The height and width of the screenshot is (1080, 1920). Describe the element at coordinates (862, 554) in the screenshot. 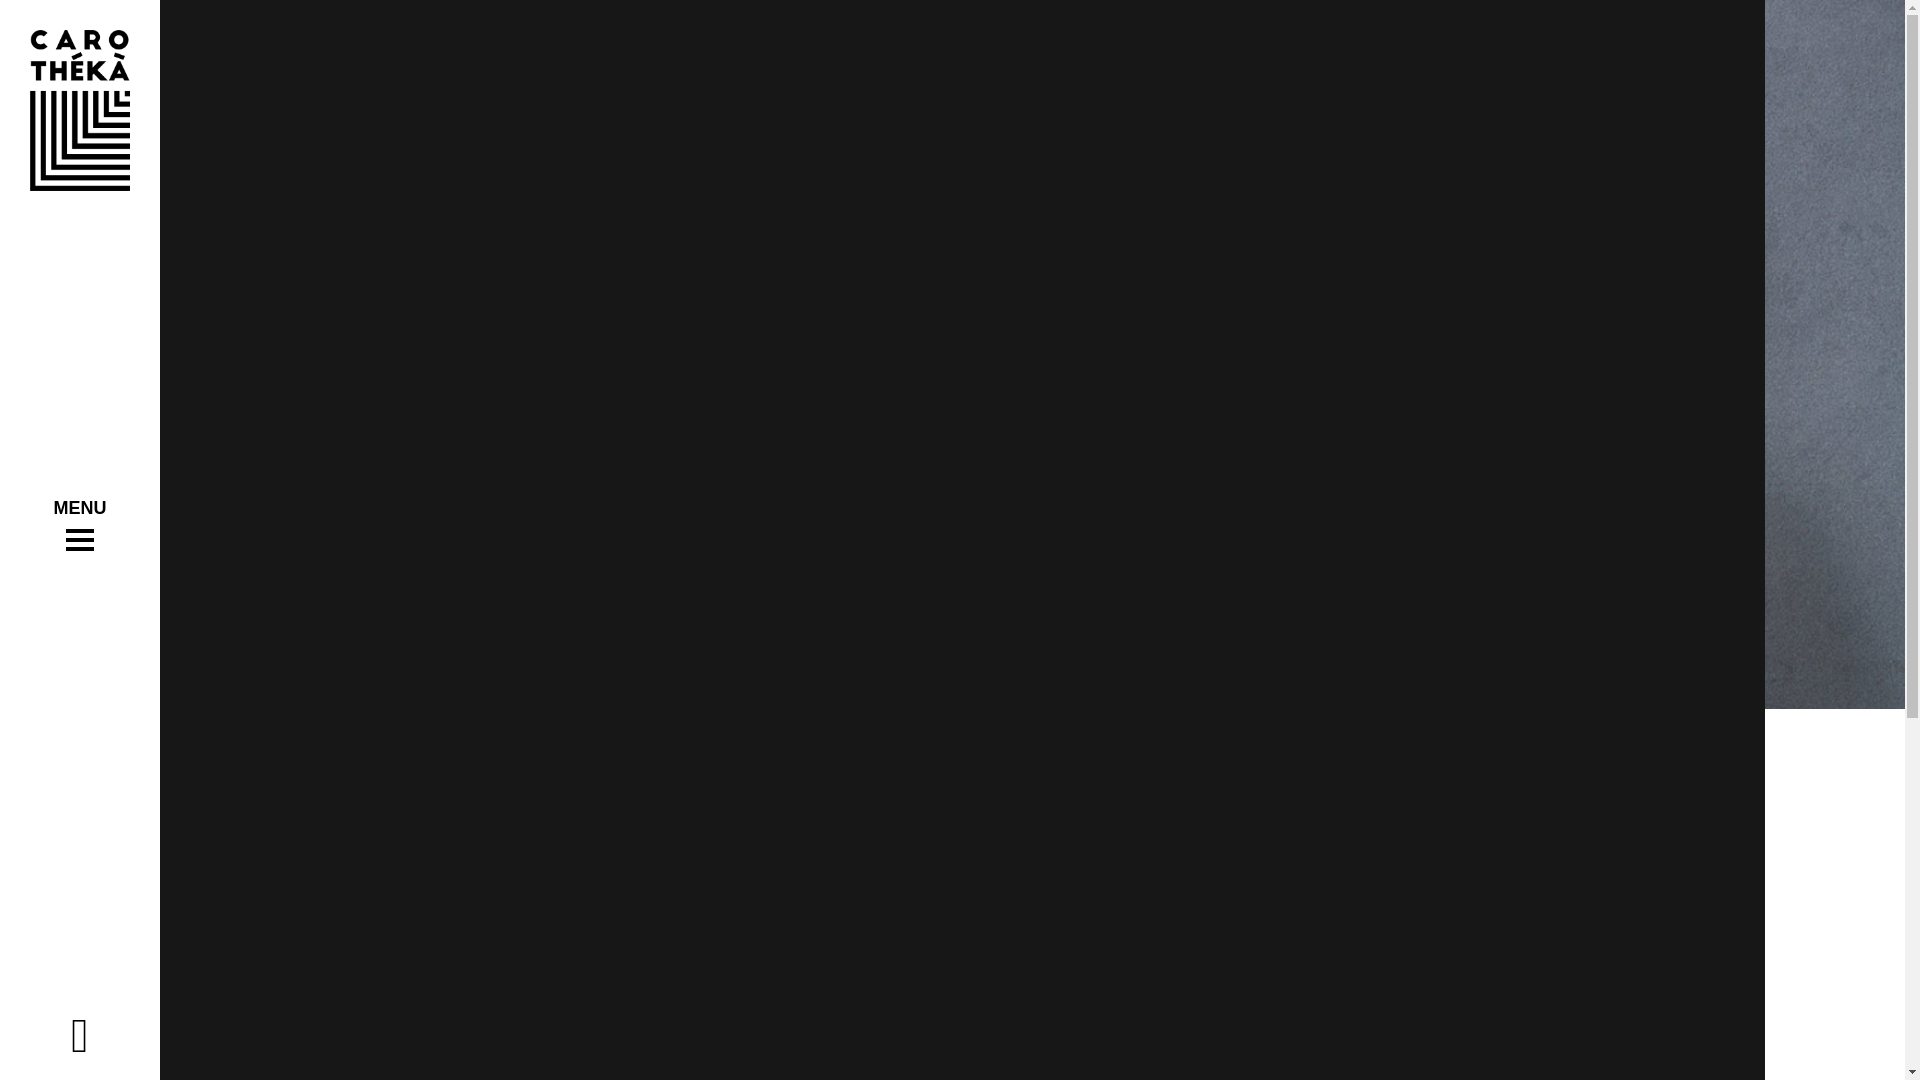

I see `NOS MARQUES` at that location.